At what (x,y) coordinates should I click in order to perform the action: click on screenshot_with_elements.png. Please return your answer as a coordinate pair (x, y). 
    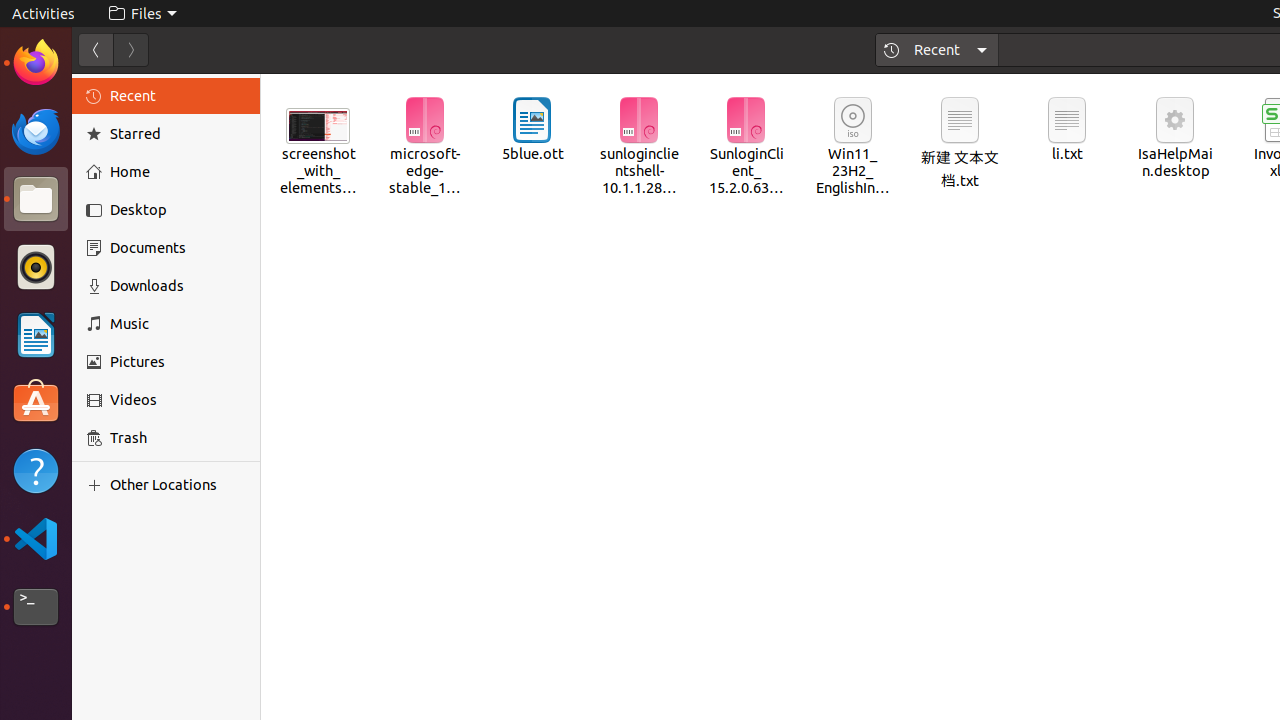
    Looking at the image, I should click on (318, 140).